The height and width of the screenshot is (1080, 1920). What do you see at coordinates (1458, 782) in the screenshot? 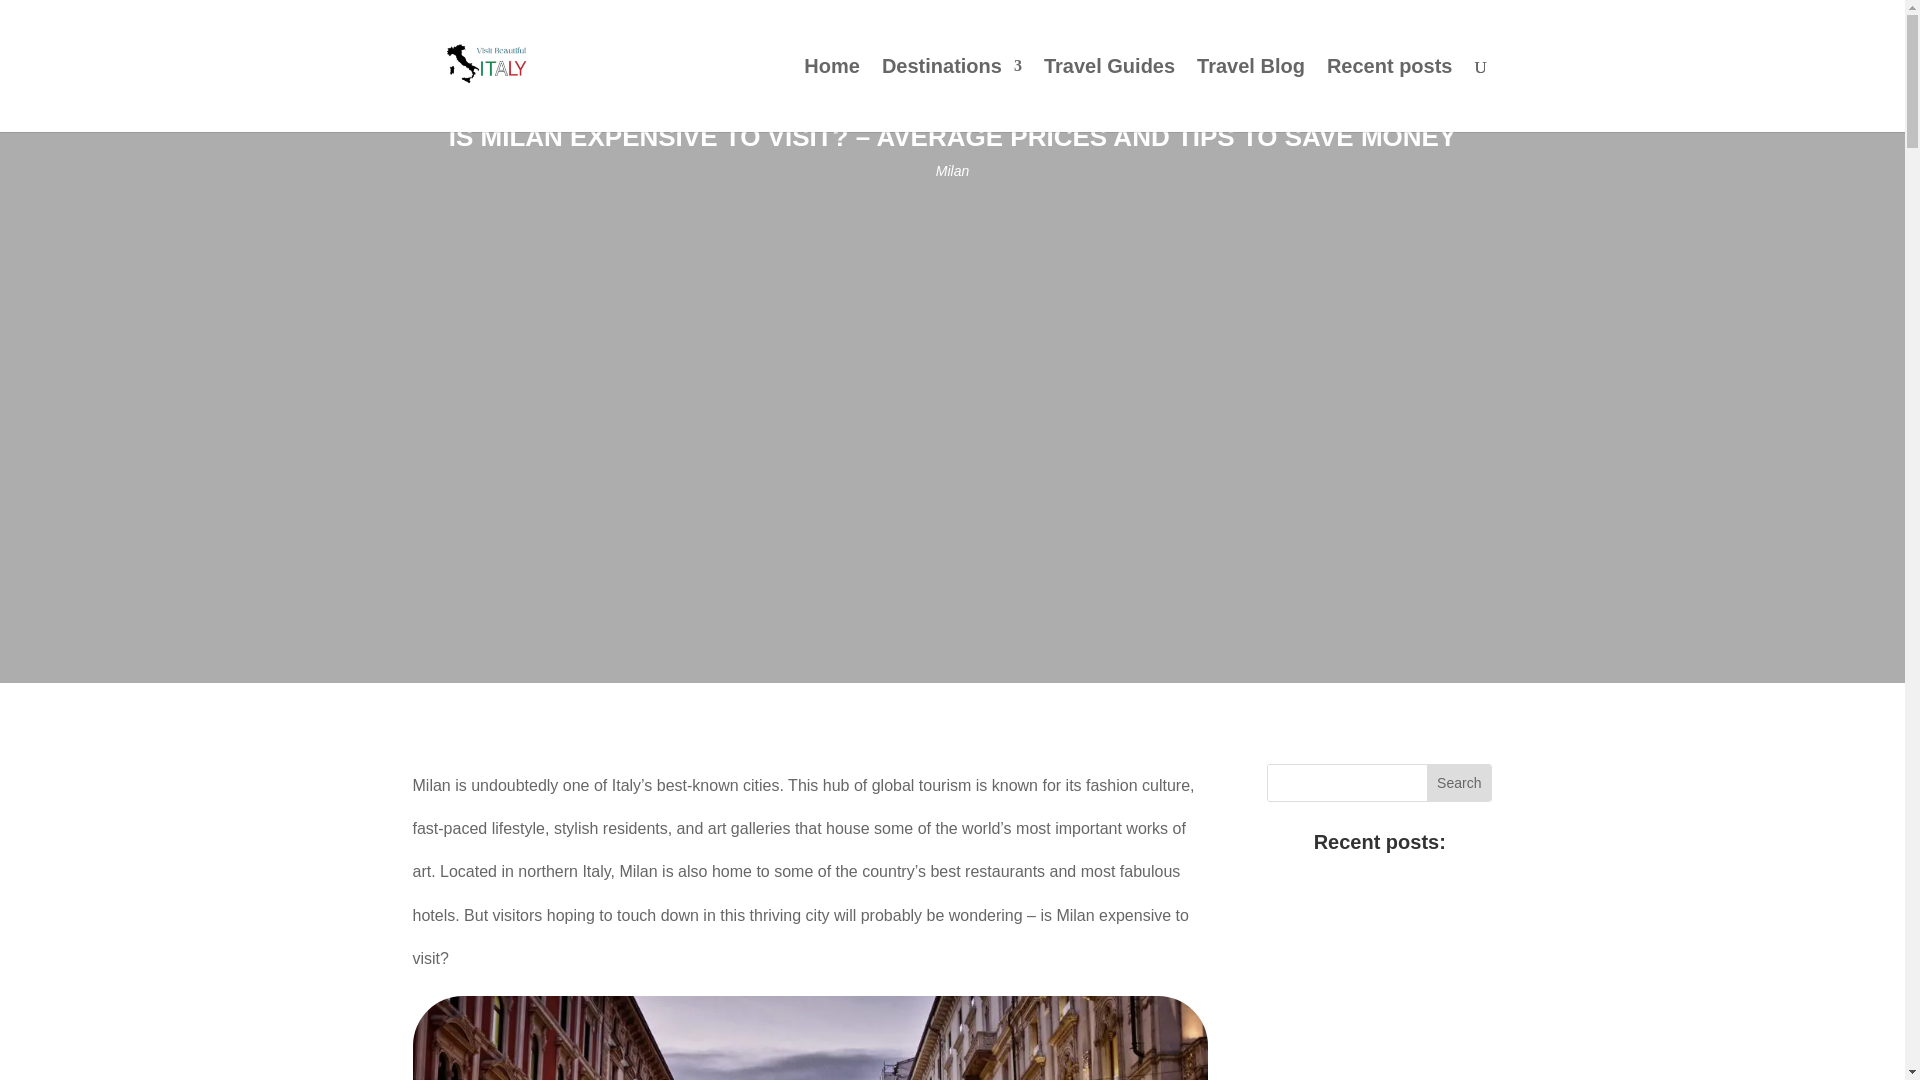
I see `Search` at bounding box center [1458, 782].